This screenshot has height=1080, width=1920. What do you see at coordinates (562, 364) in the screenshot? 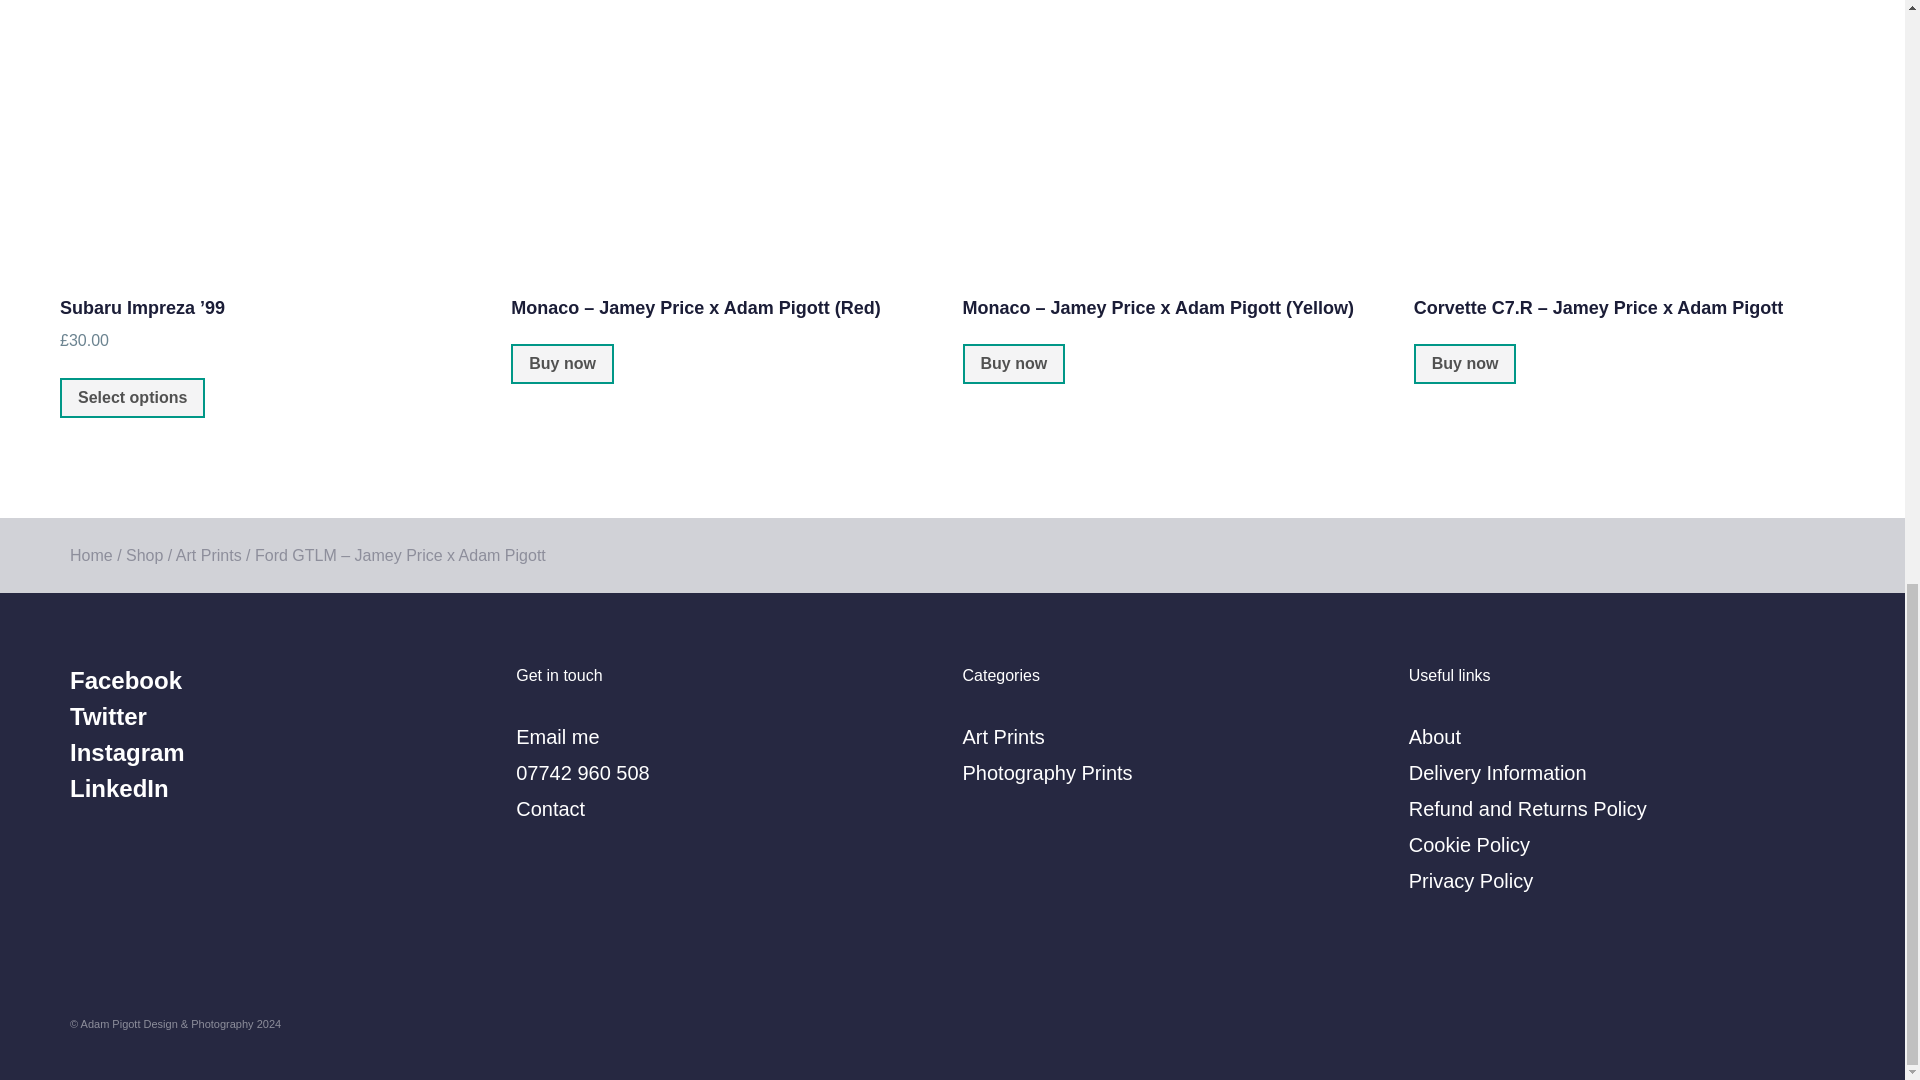
I see `Buy now` at bounding box center [562, 364].